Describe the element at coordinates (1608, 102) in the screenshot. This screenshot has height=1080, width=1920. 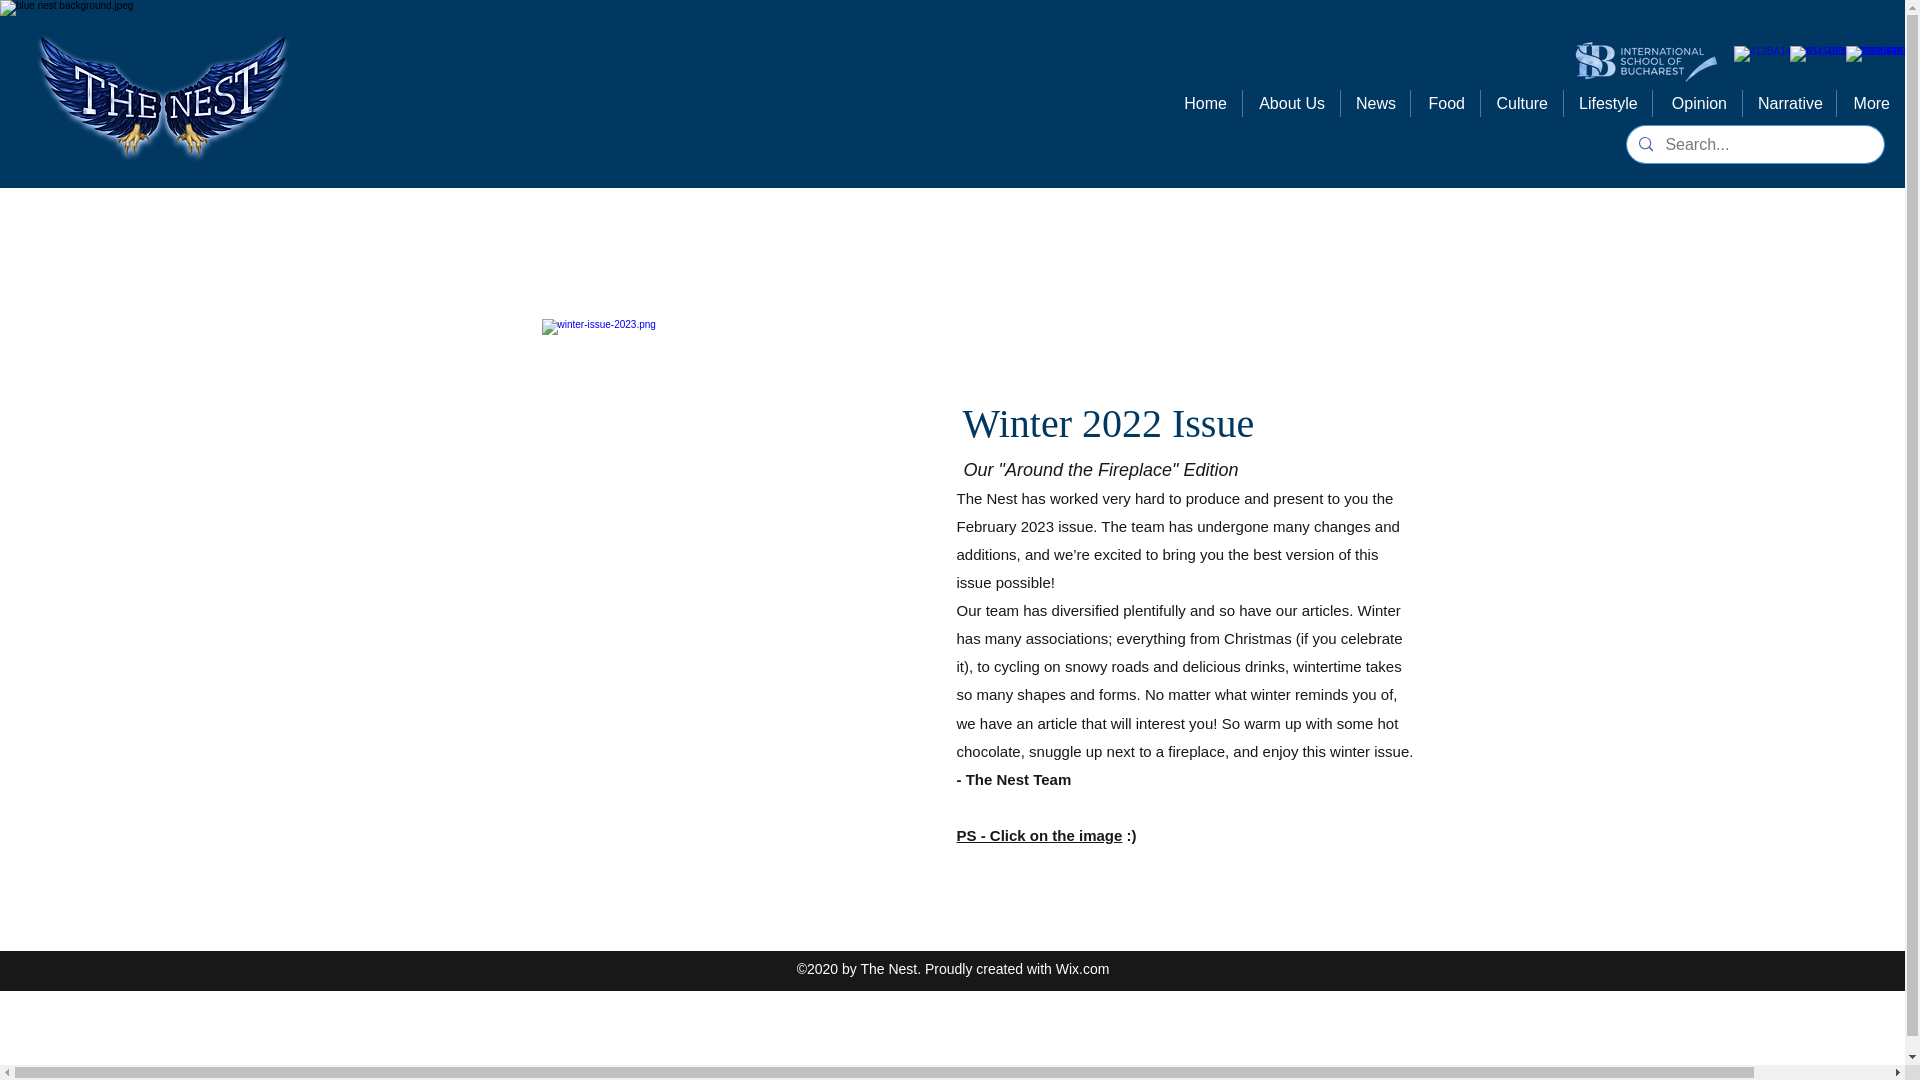
I see `Lifestyle` at that location.